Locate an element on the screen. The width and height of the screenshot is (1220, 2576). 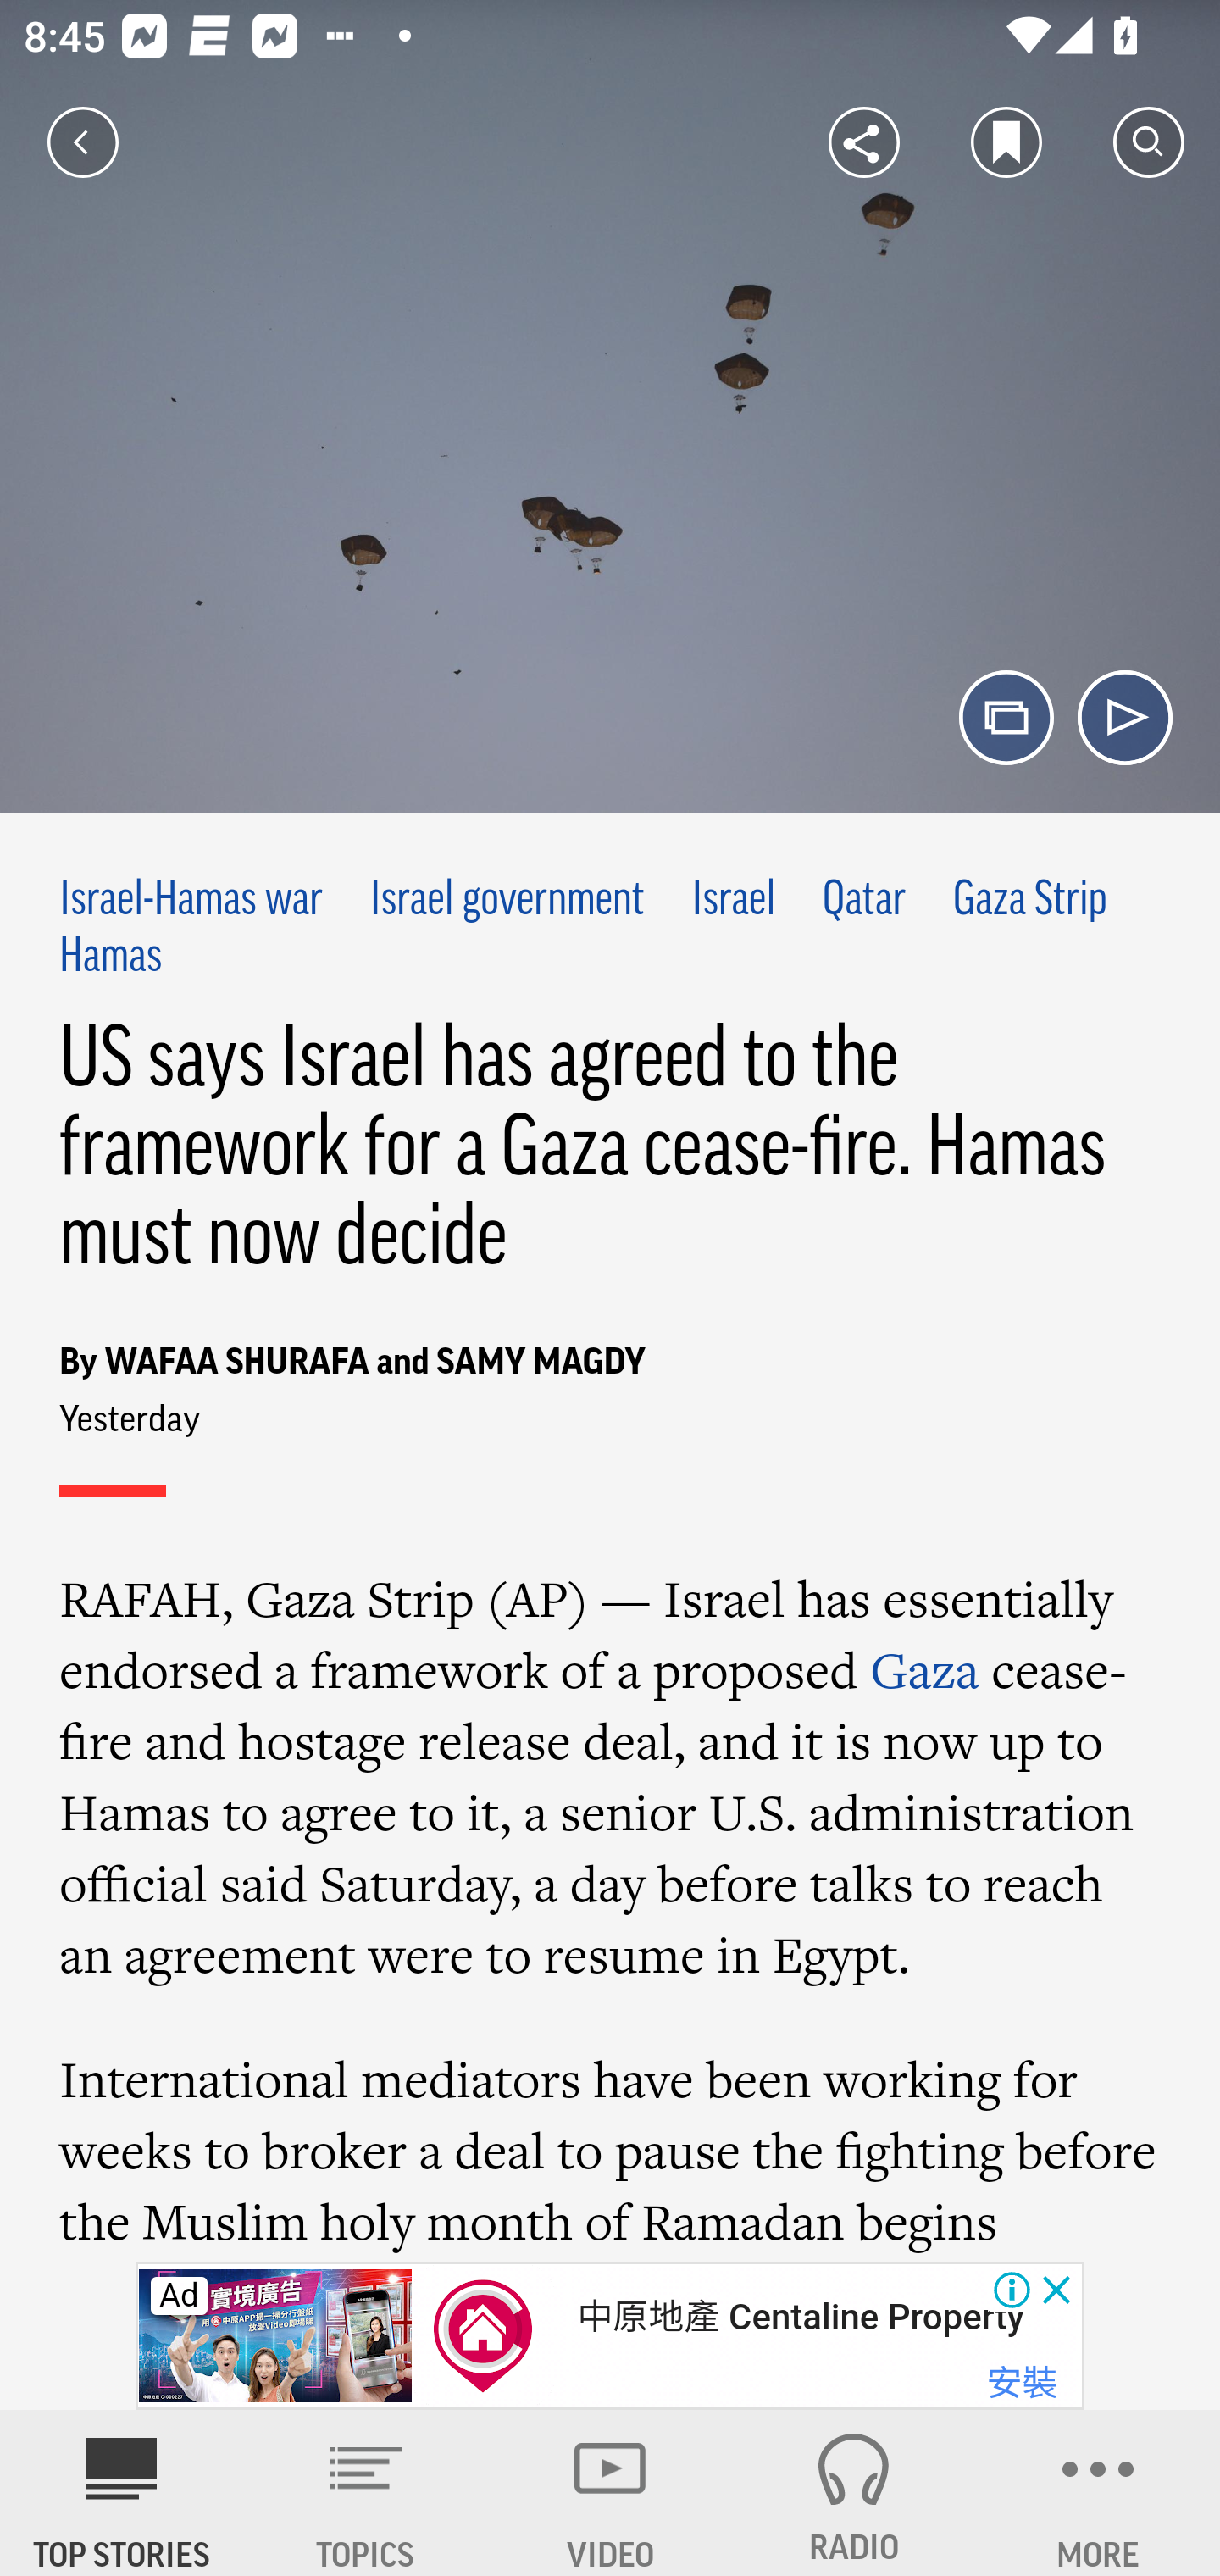
Gaza Strip is located at coordinates (1030, 902).